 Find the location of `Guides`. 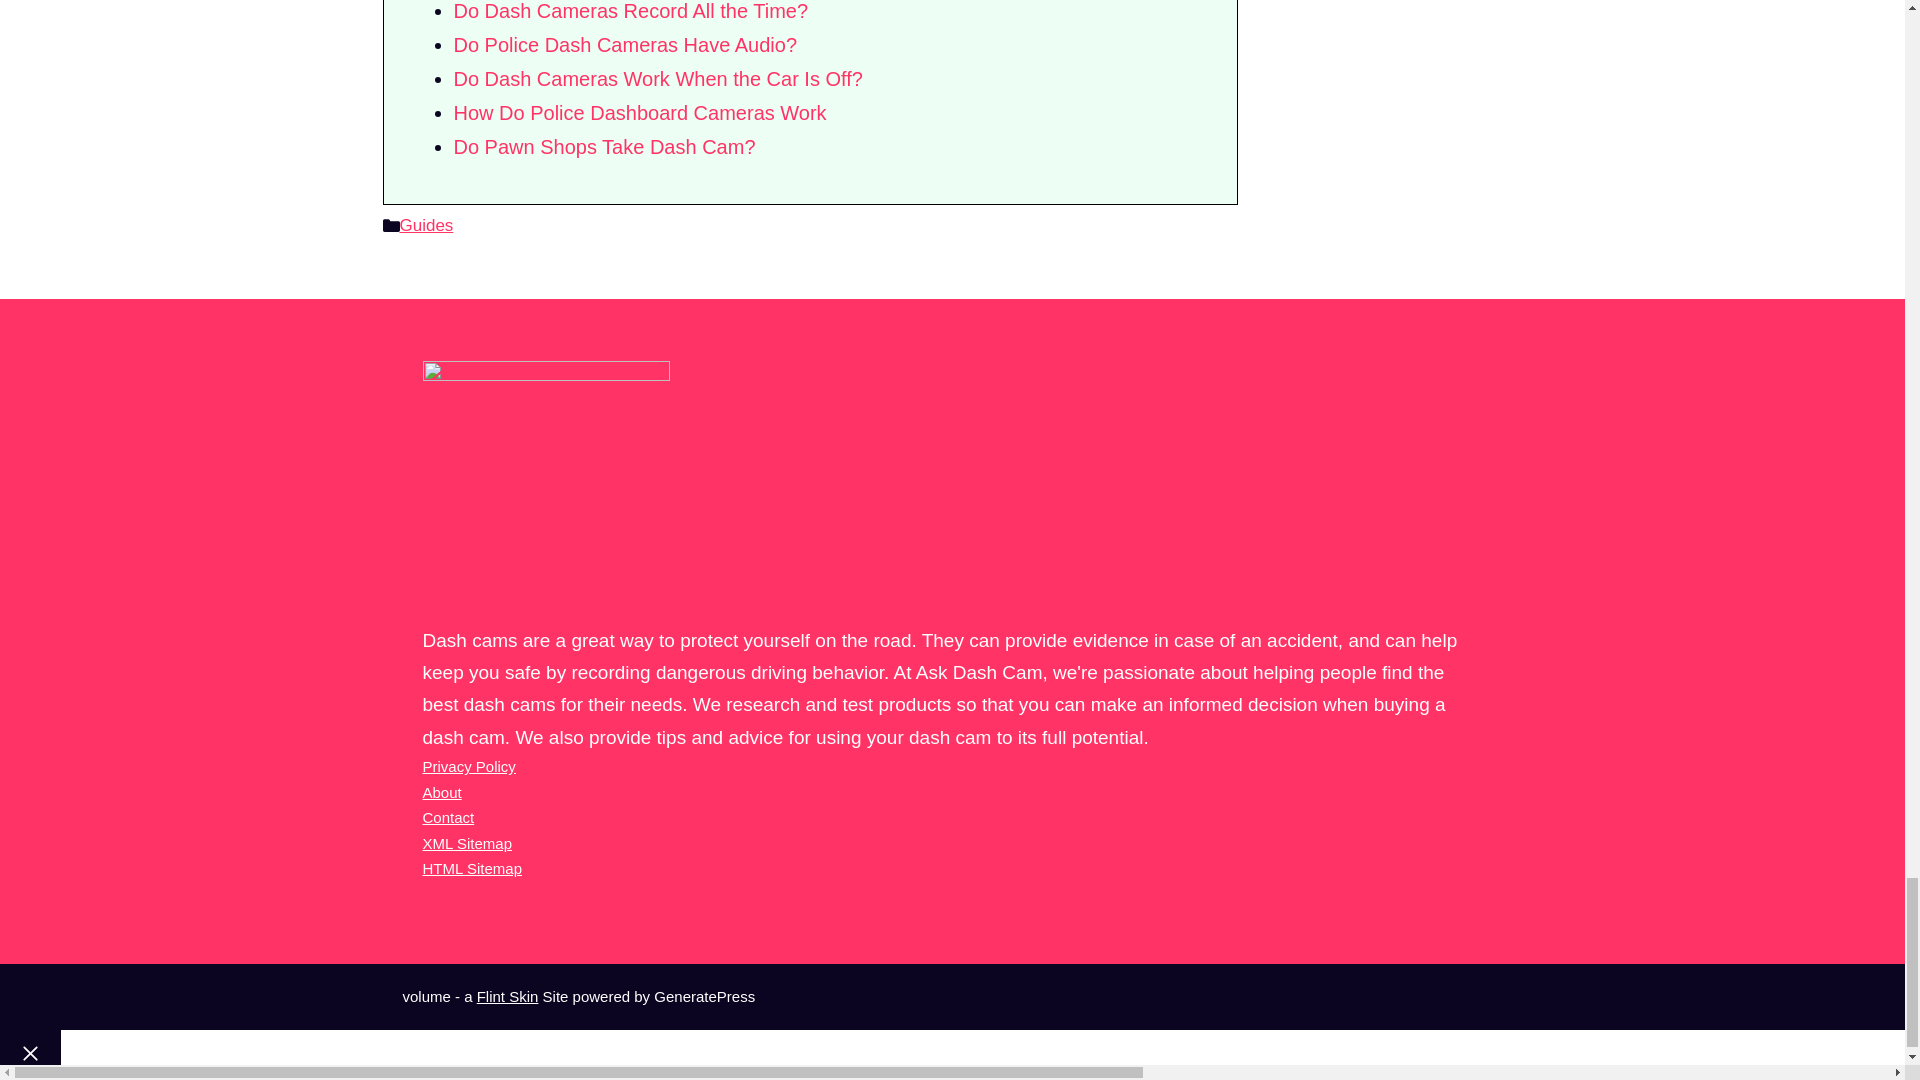

Guides is located at coordinates (426, 226).